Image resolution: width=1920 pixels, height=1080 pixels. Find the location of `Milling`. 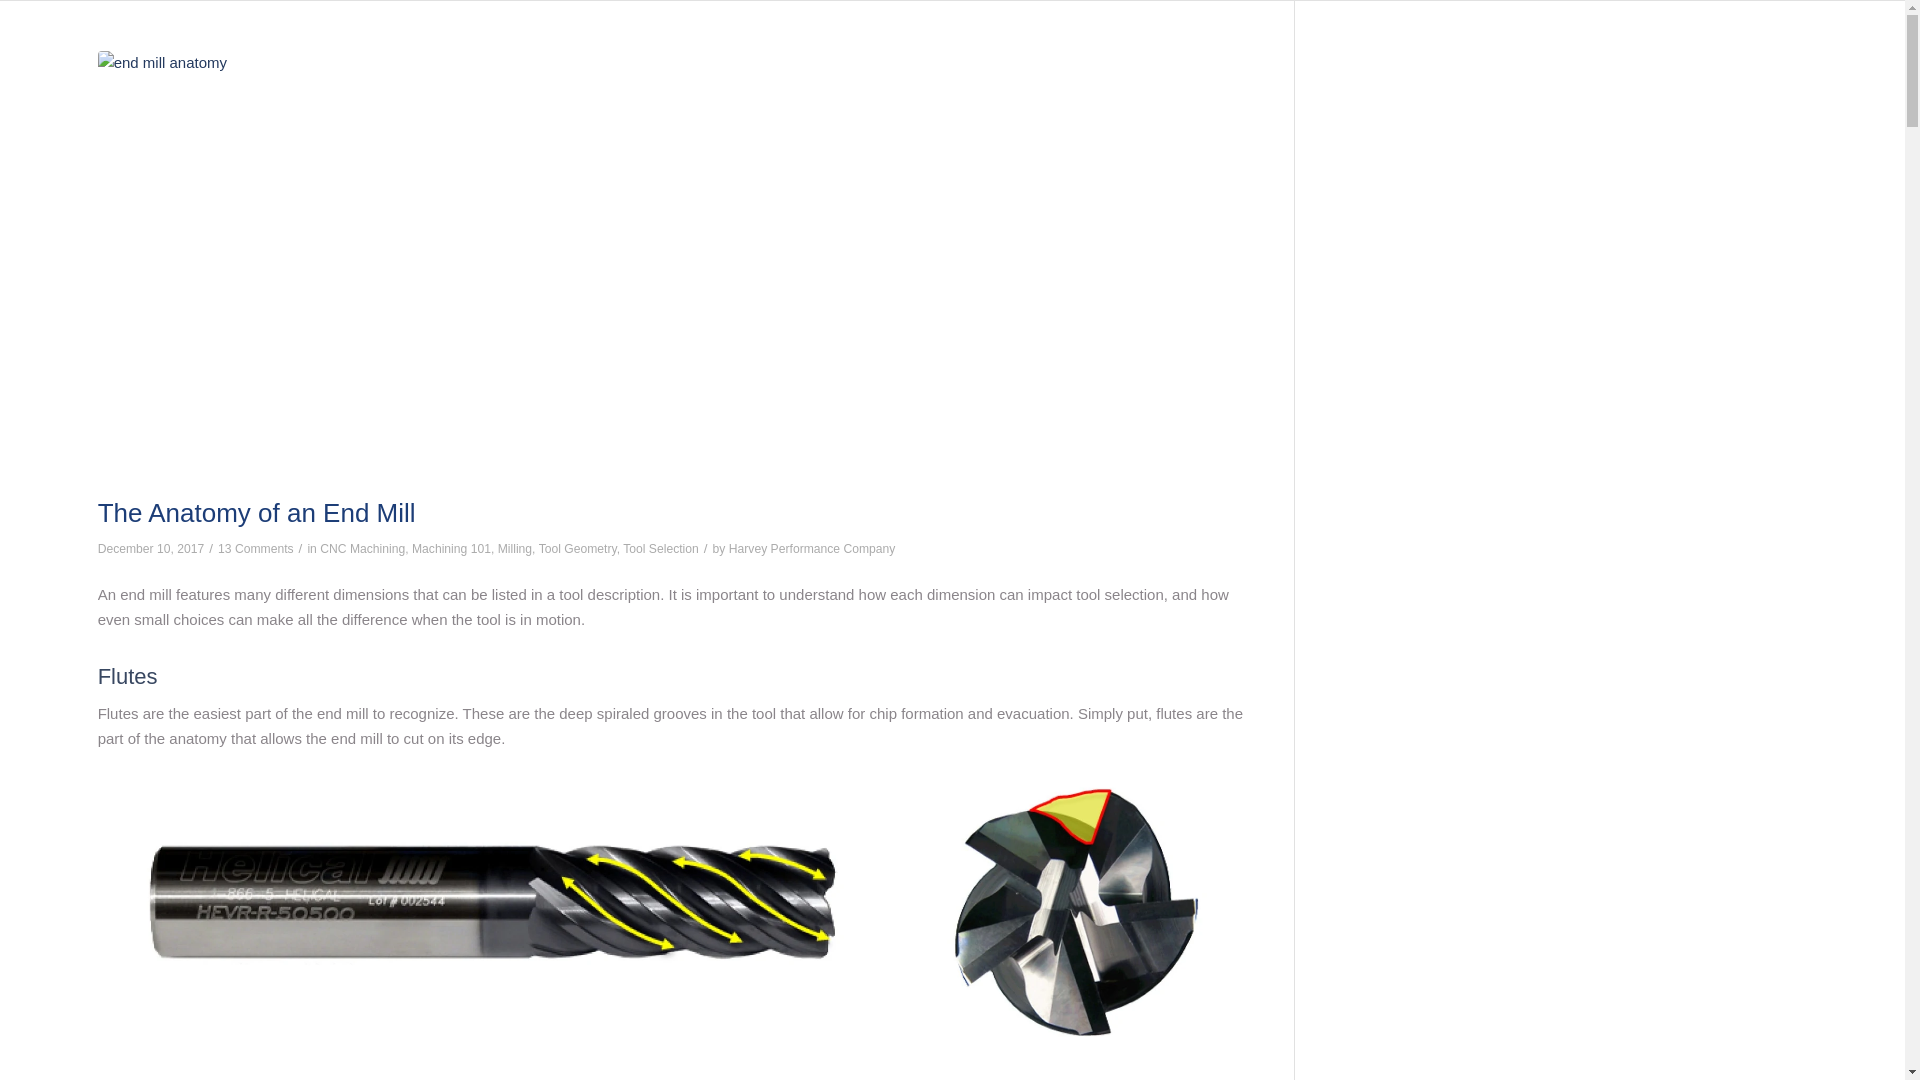

Milling is located at coordinates (514, 549).